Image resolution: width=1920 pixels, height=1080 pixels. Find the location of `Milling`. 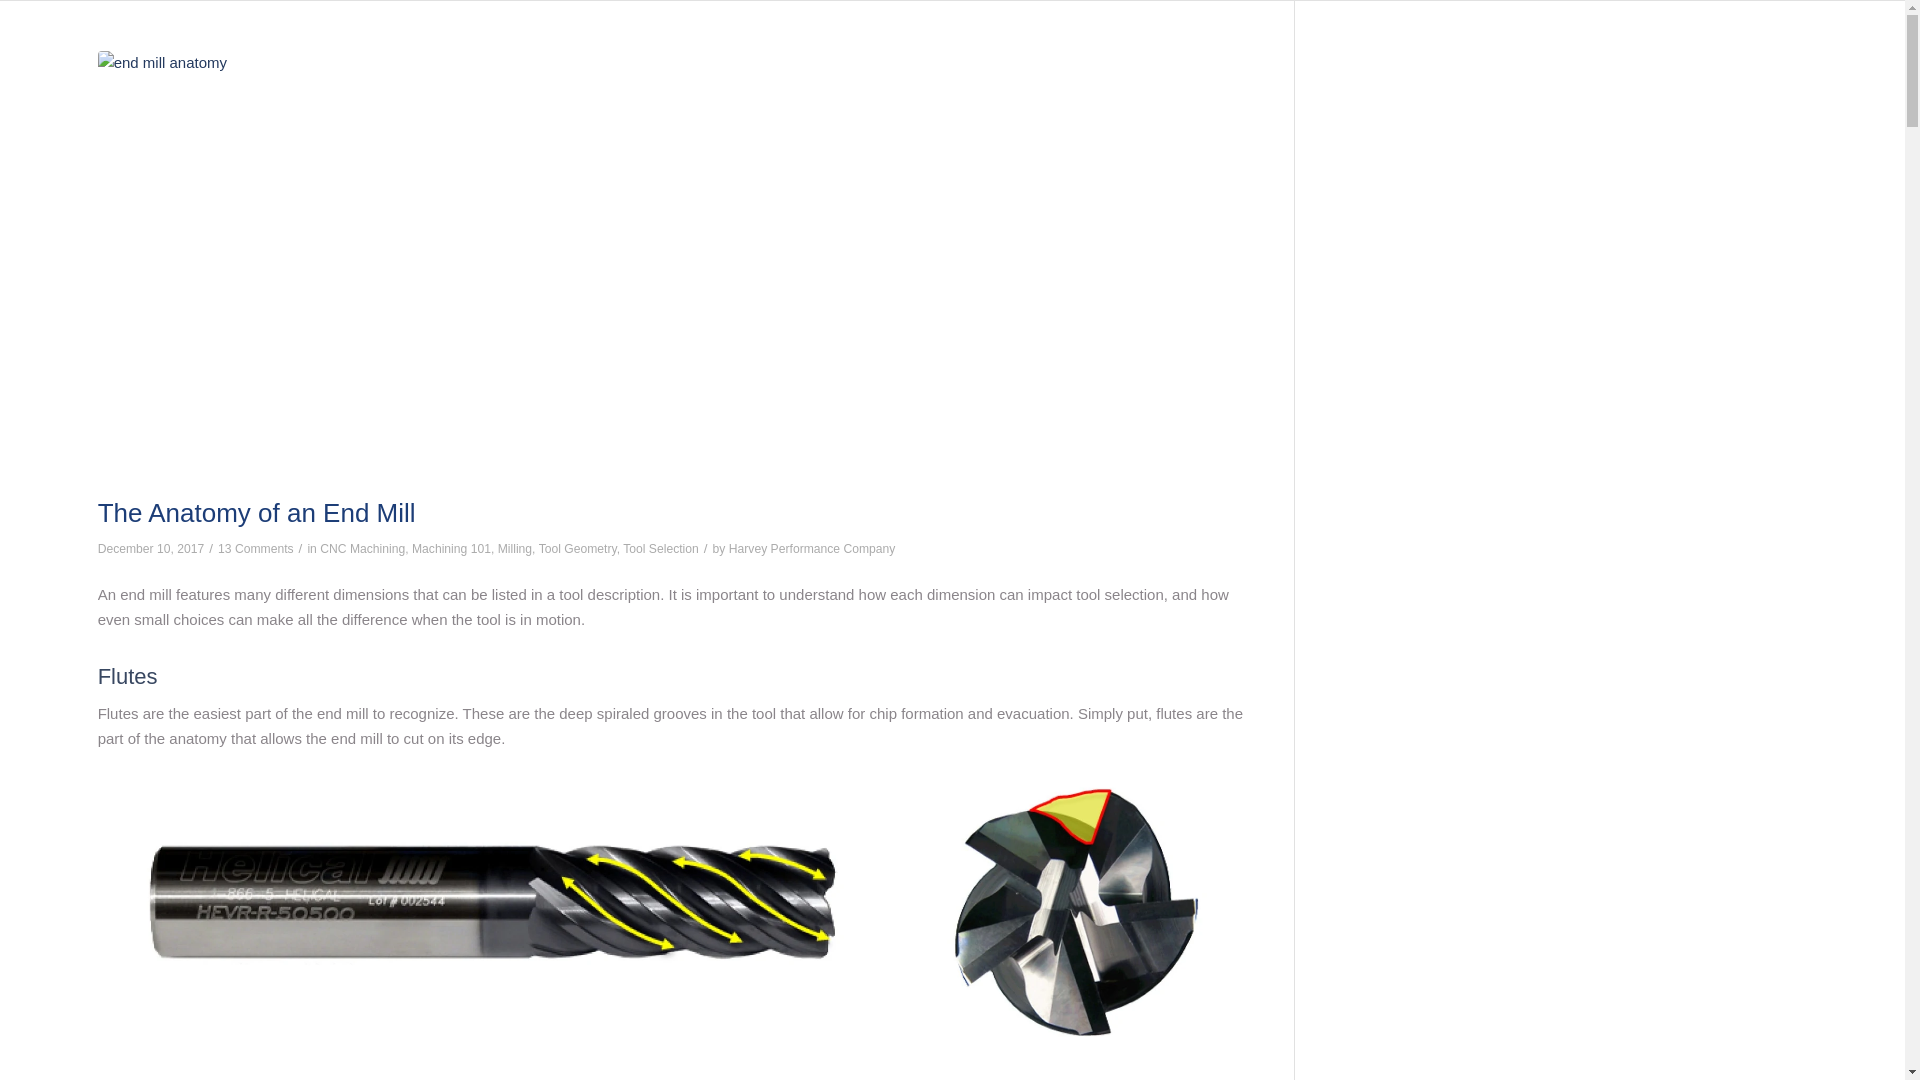

Milling is located at coordinates (514, 549).